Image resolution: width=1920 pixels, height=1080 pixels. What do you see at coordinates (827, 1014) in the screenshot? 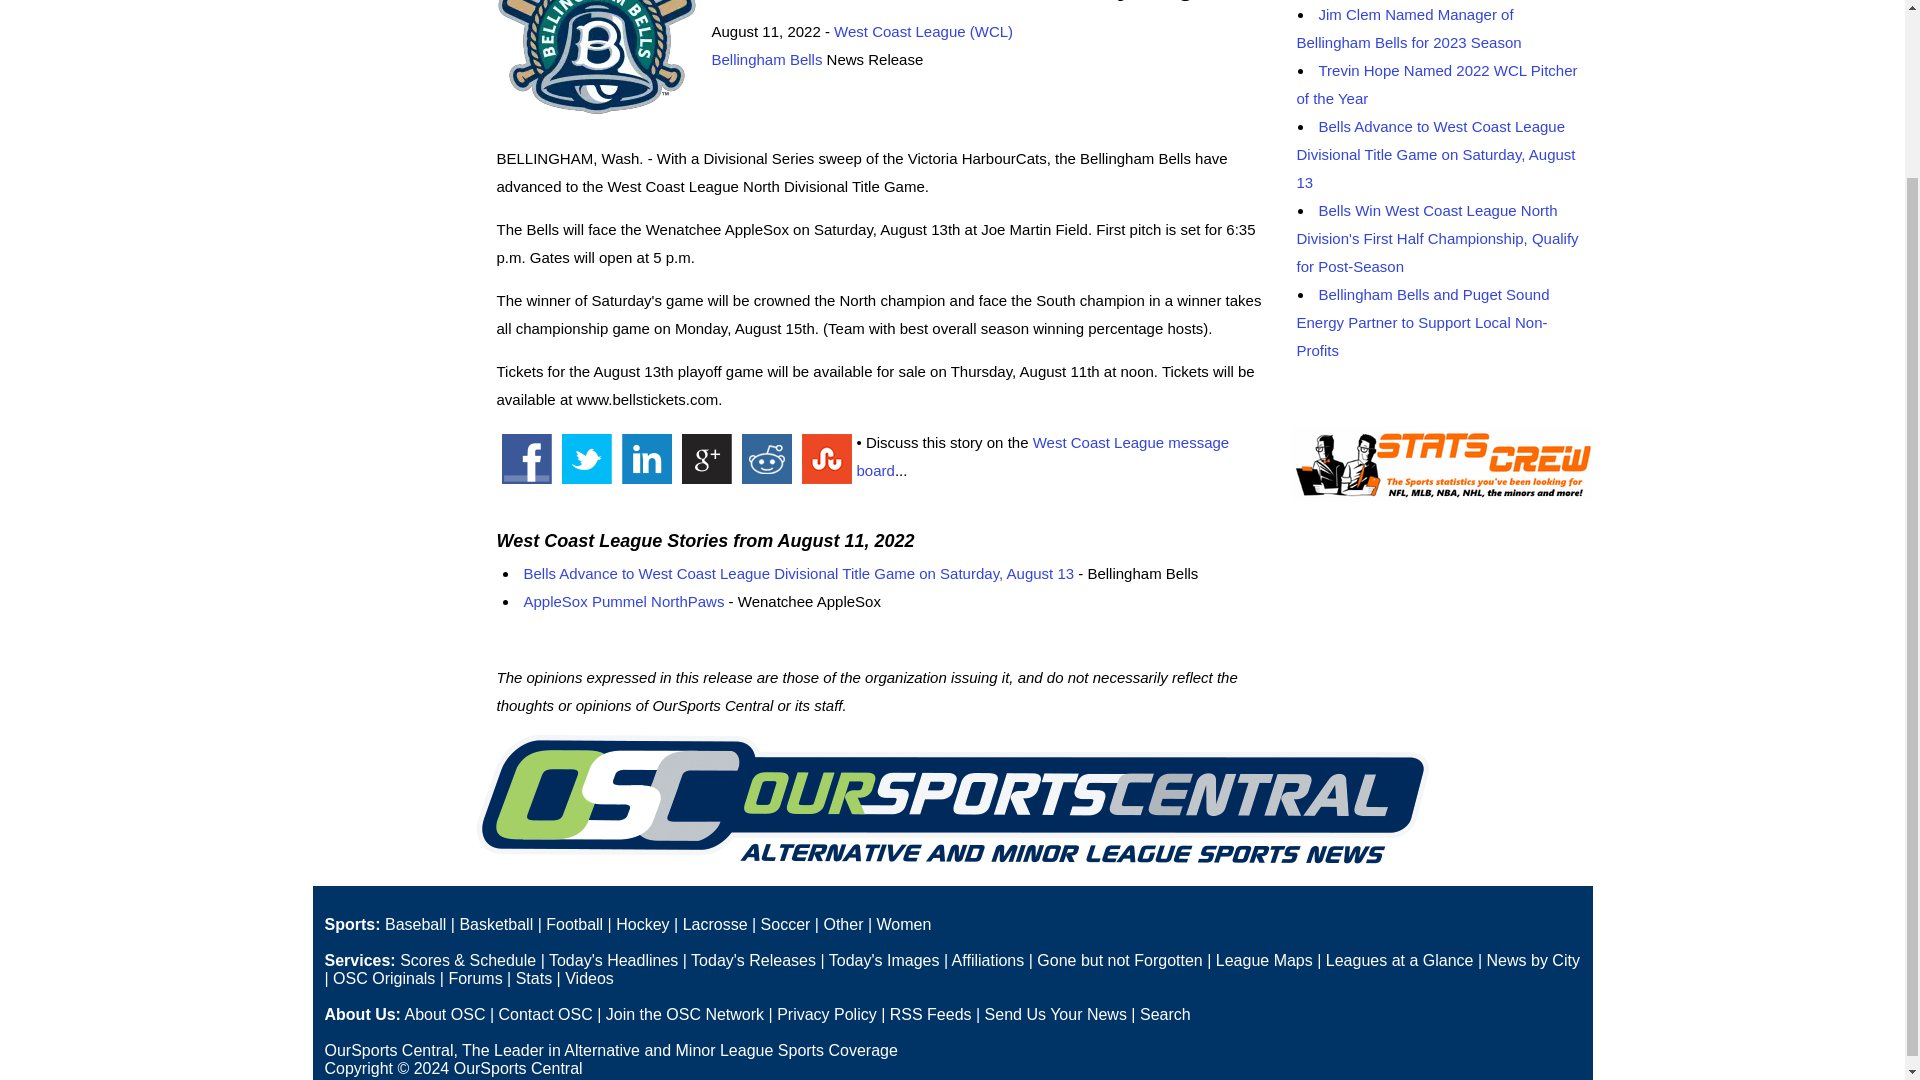
I see `Privacy Policy` at bounding box center [827, 1014].